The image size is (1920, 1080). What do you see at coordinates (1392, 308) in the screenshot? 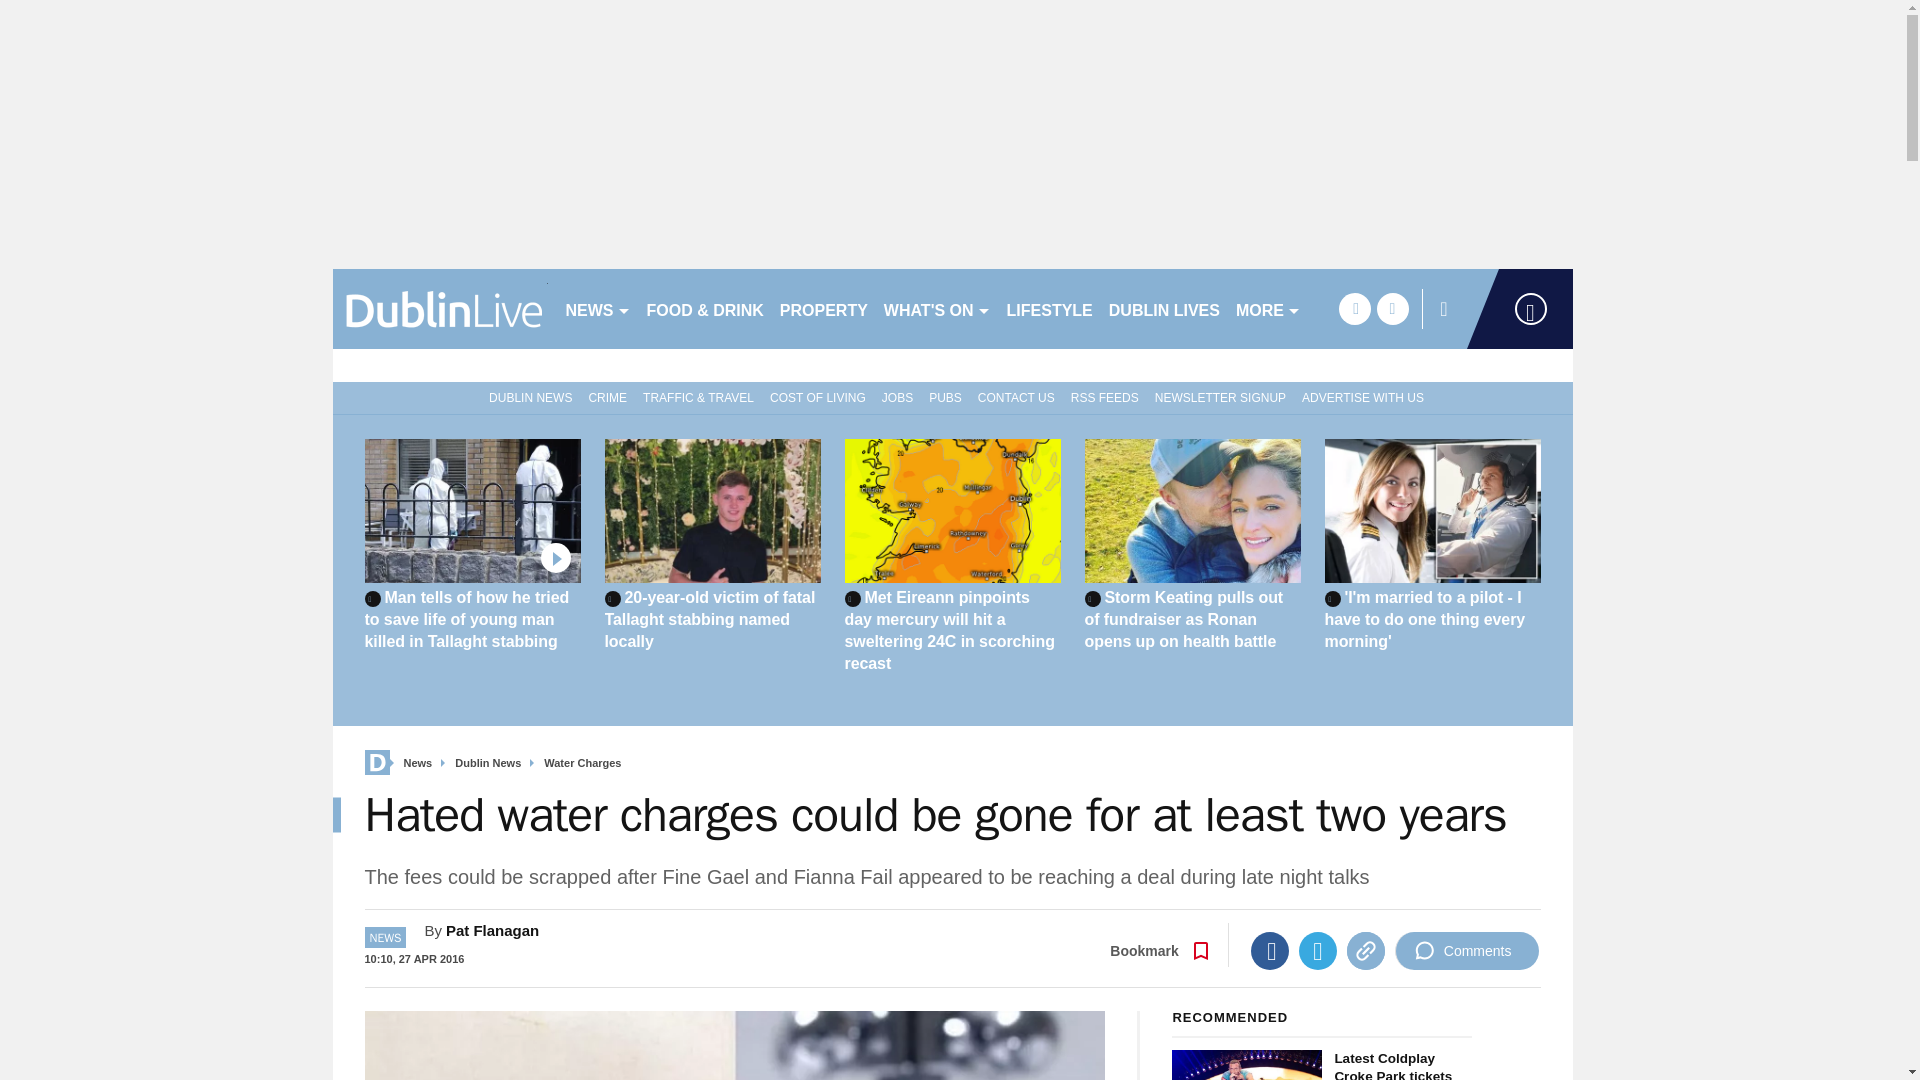
I see `twitter` at bounding box center [1392, 308].